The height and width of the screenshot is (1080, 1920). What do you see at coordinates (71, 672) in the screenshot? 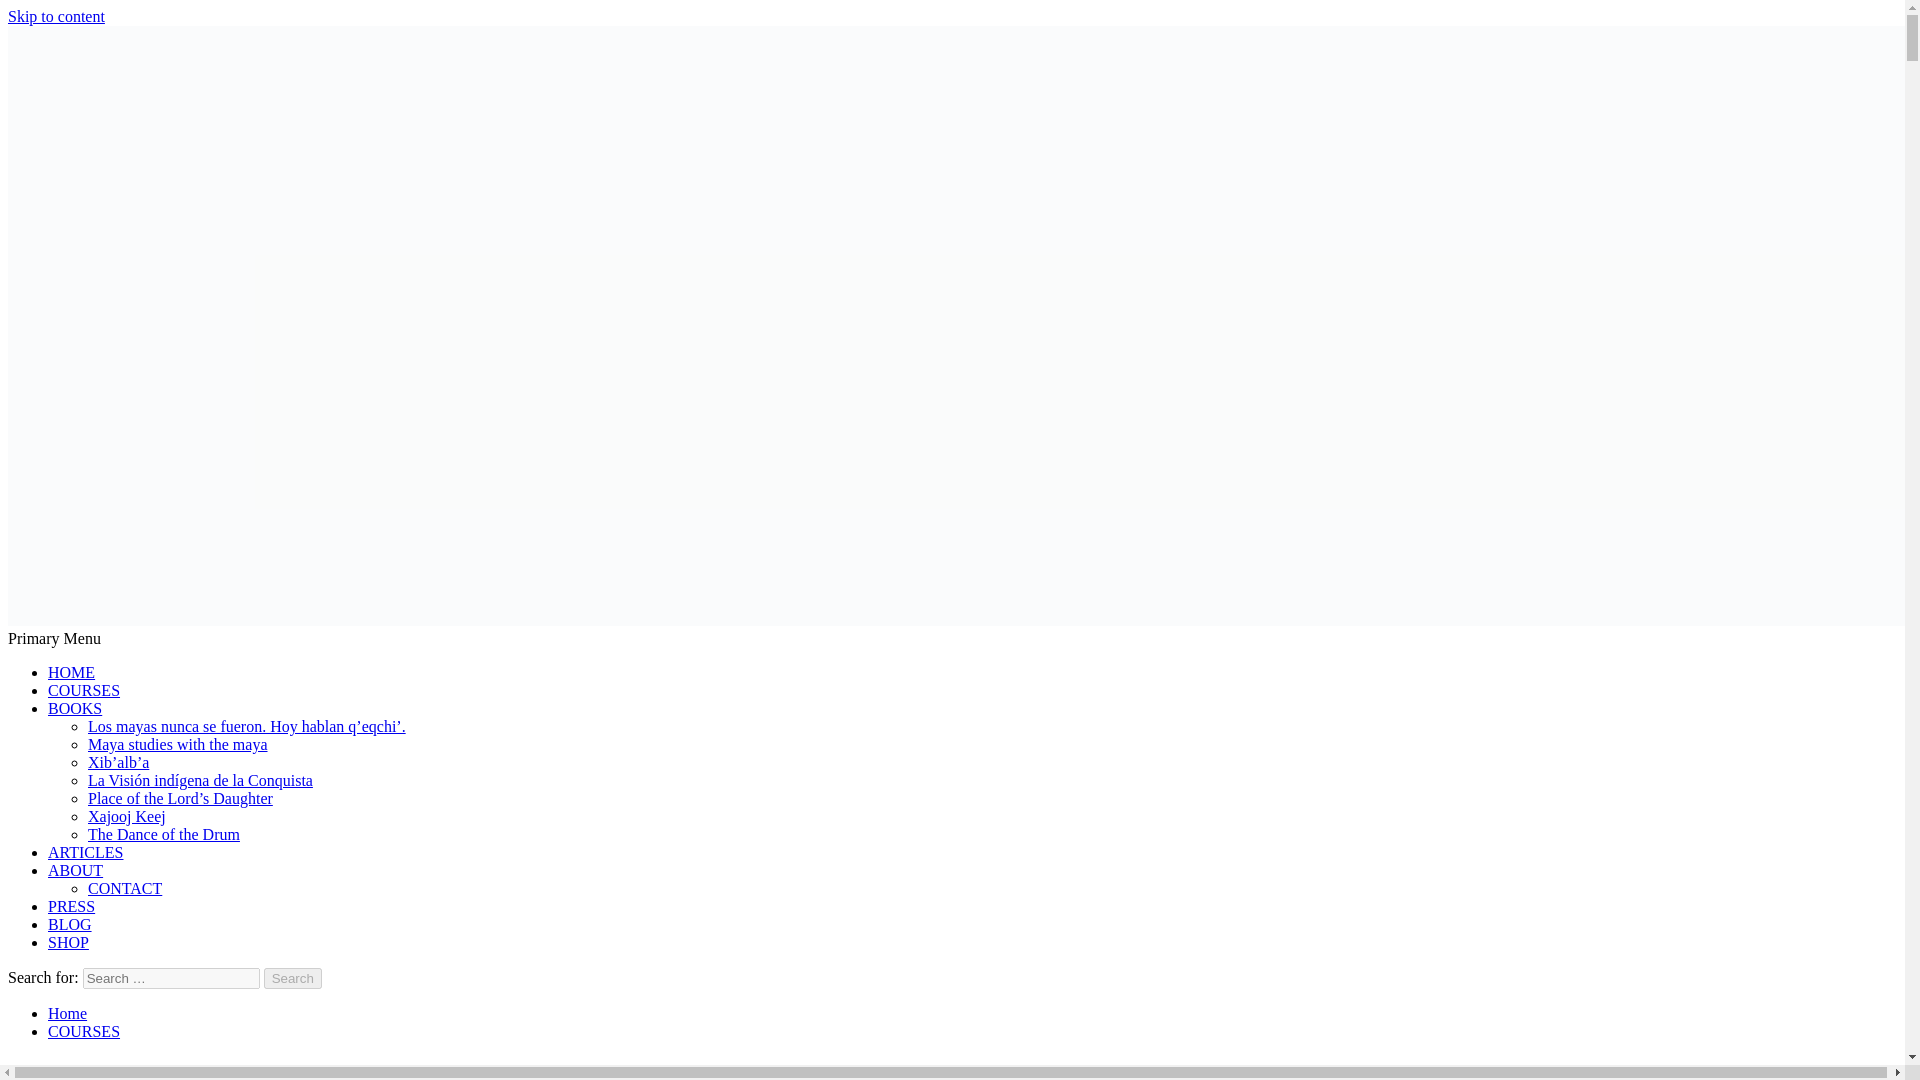
I see `HOME` at bounding box center [71, 672].